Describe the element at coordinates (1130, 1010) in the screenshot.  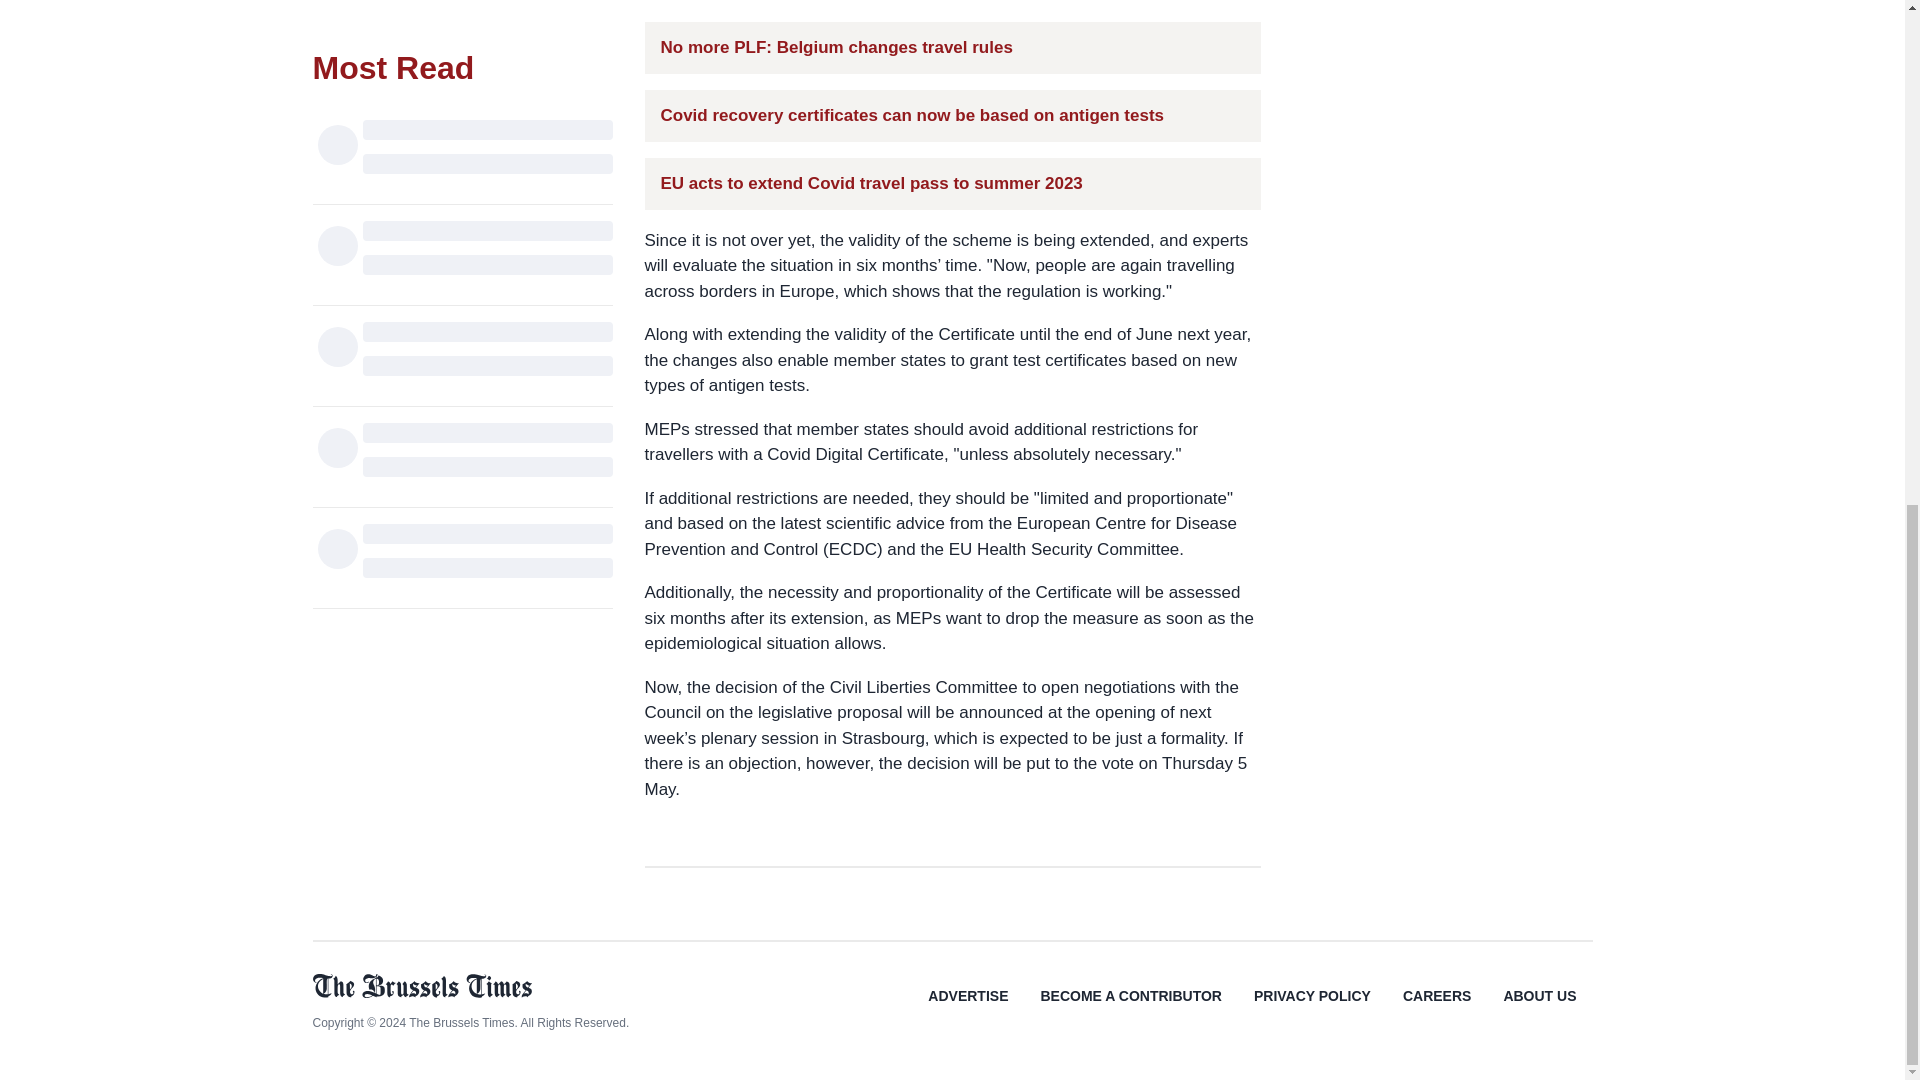
I see `BECOME A CONTRIBUTOR` at that location.